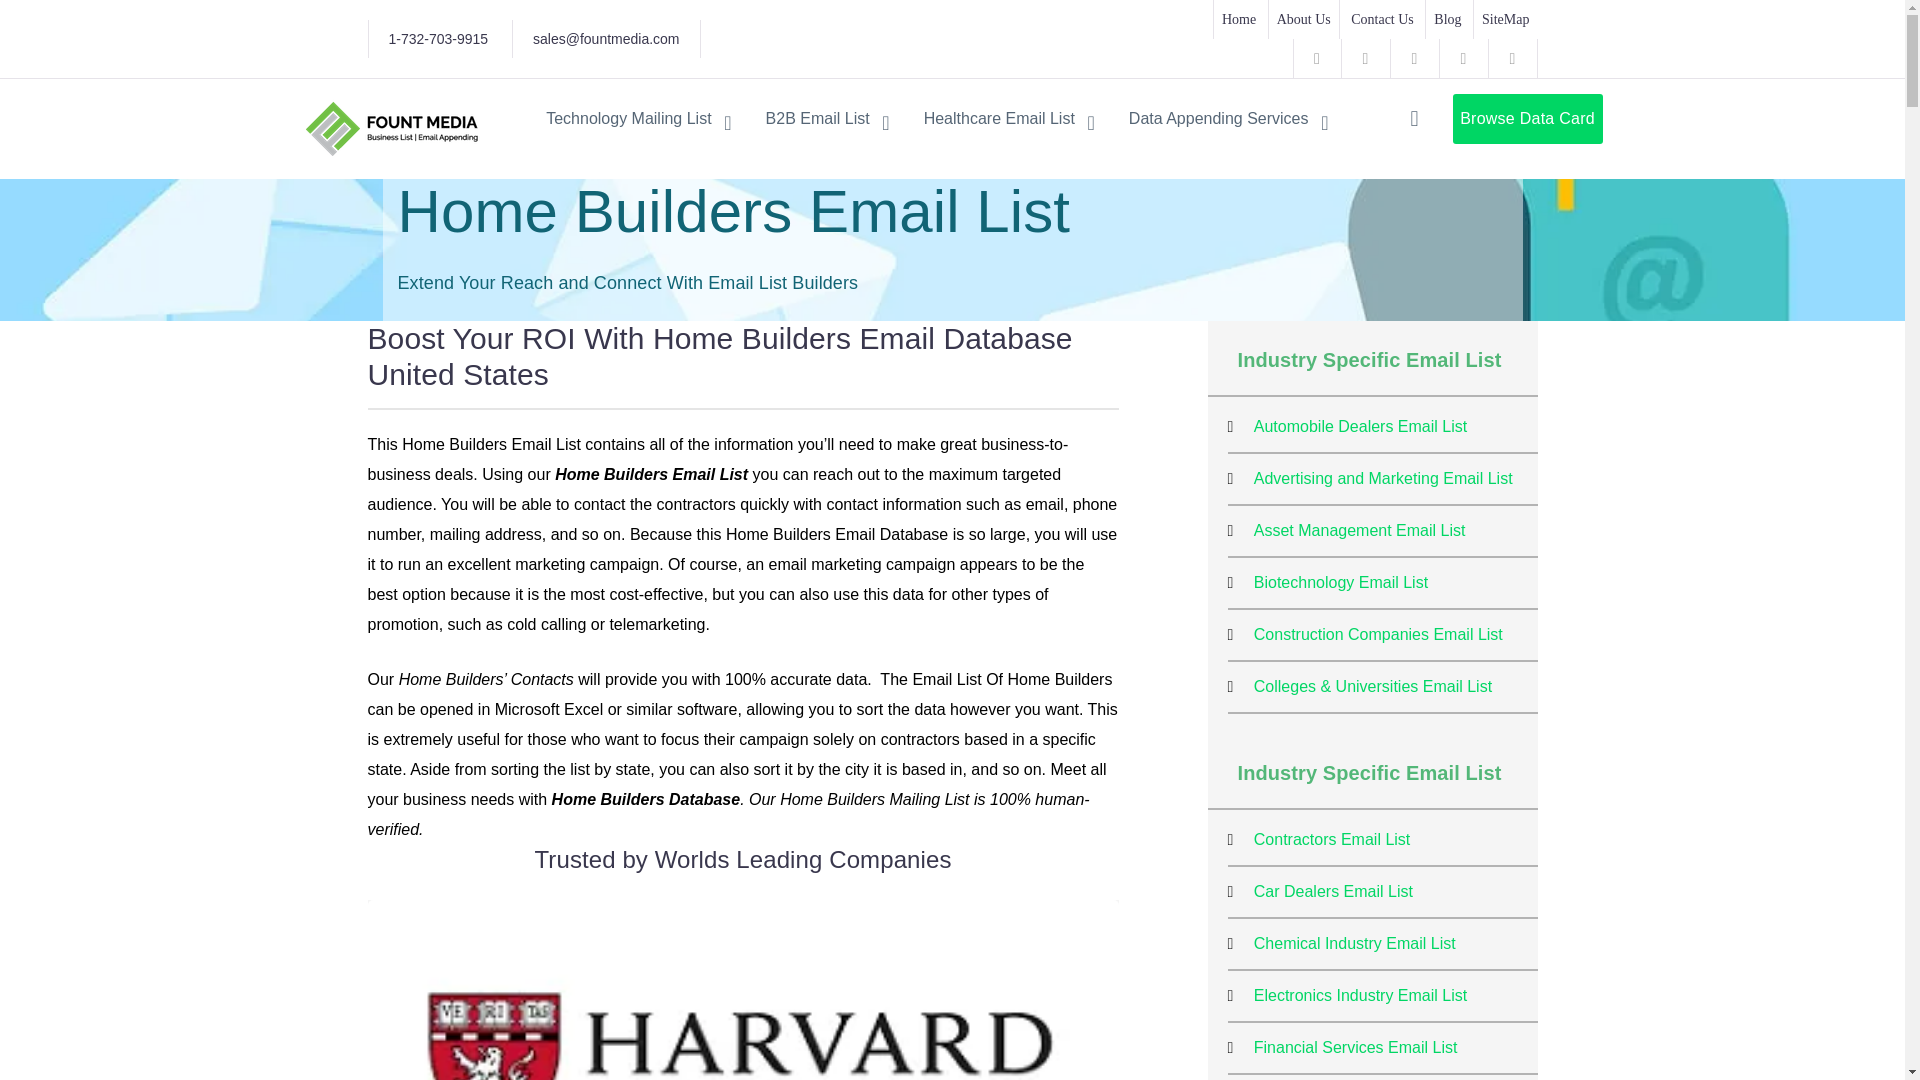  Describe the element at coordinates (638, 118) in the screenshot. I see `Technology Mailing List` at that location.